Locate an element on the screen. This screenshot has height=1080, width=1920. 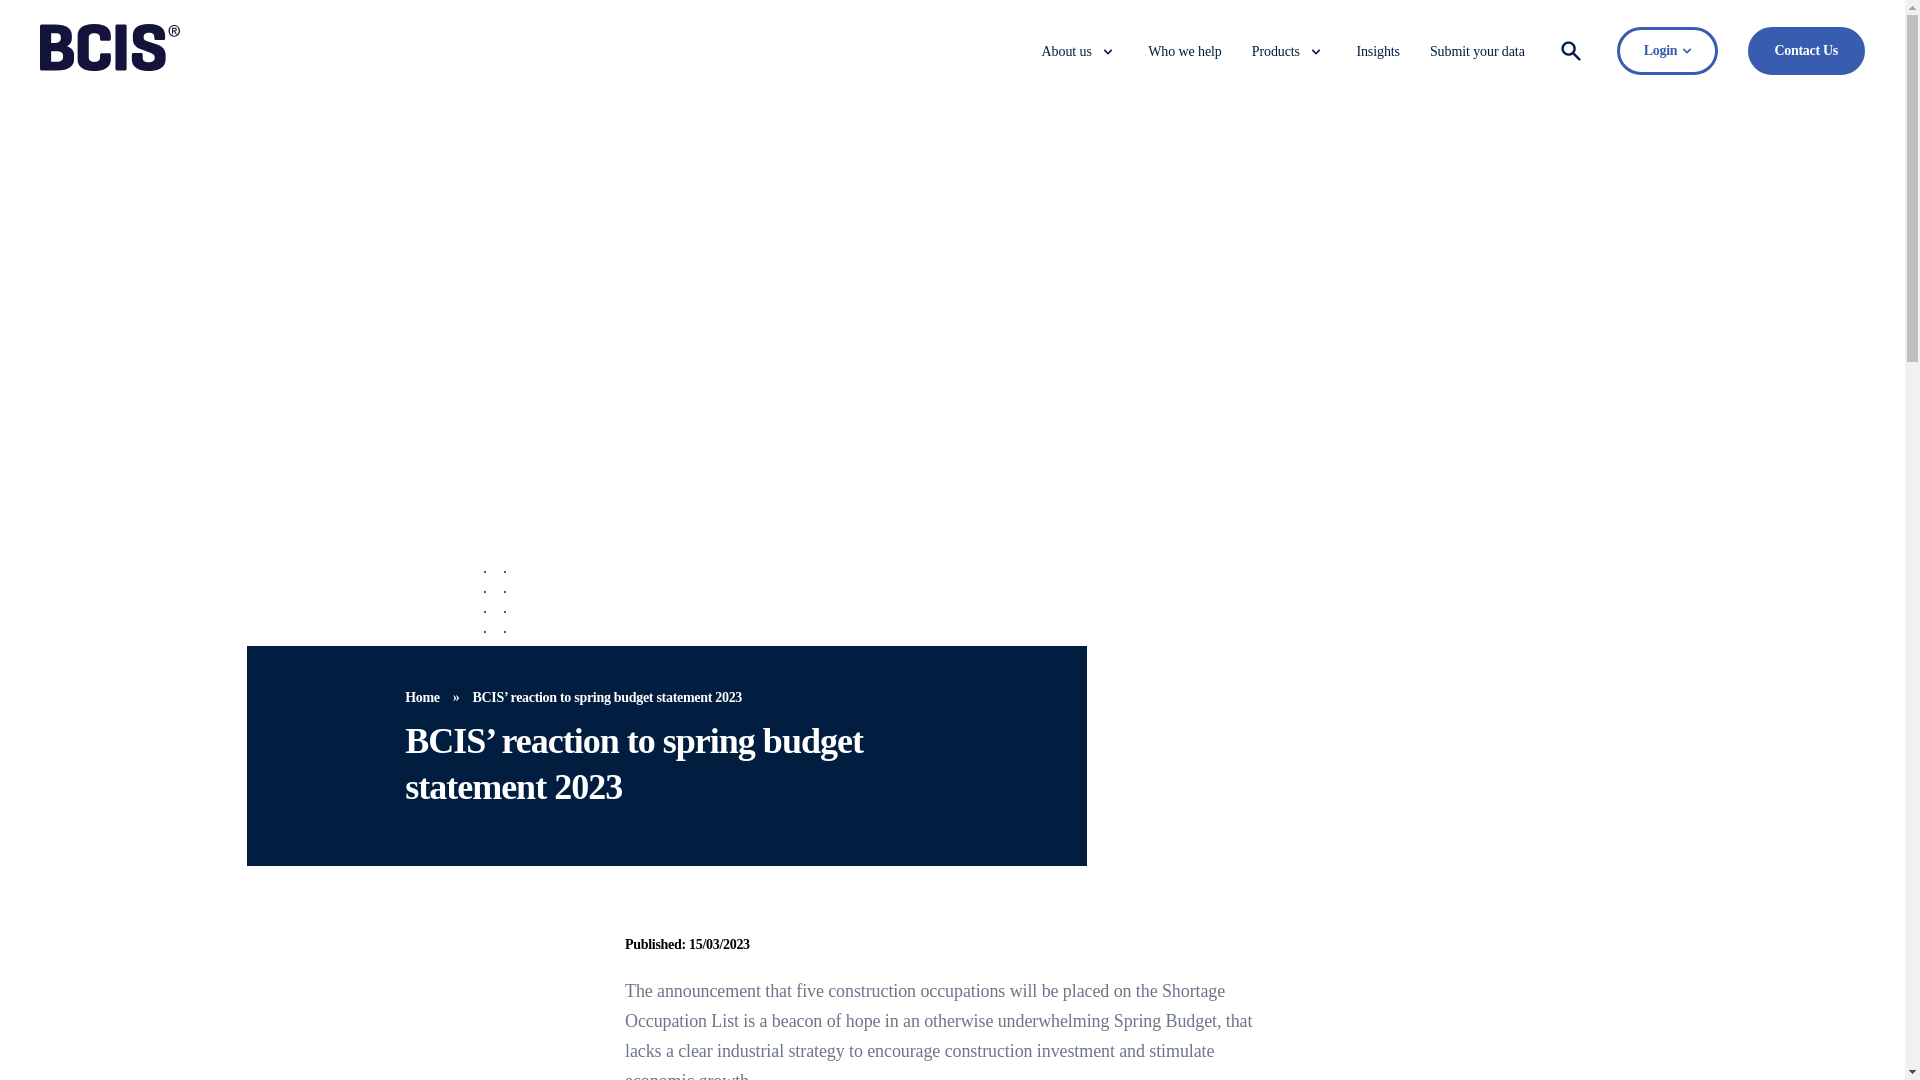
BCIS logo is located at coordinates (110, 47).